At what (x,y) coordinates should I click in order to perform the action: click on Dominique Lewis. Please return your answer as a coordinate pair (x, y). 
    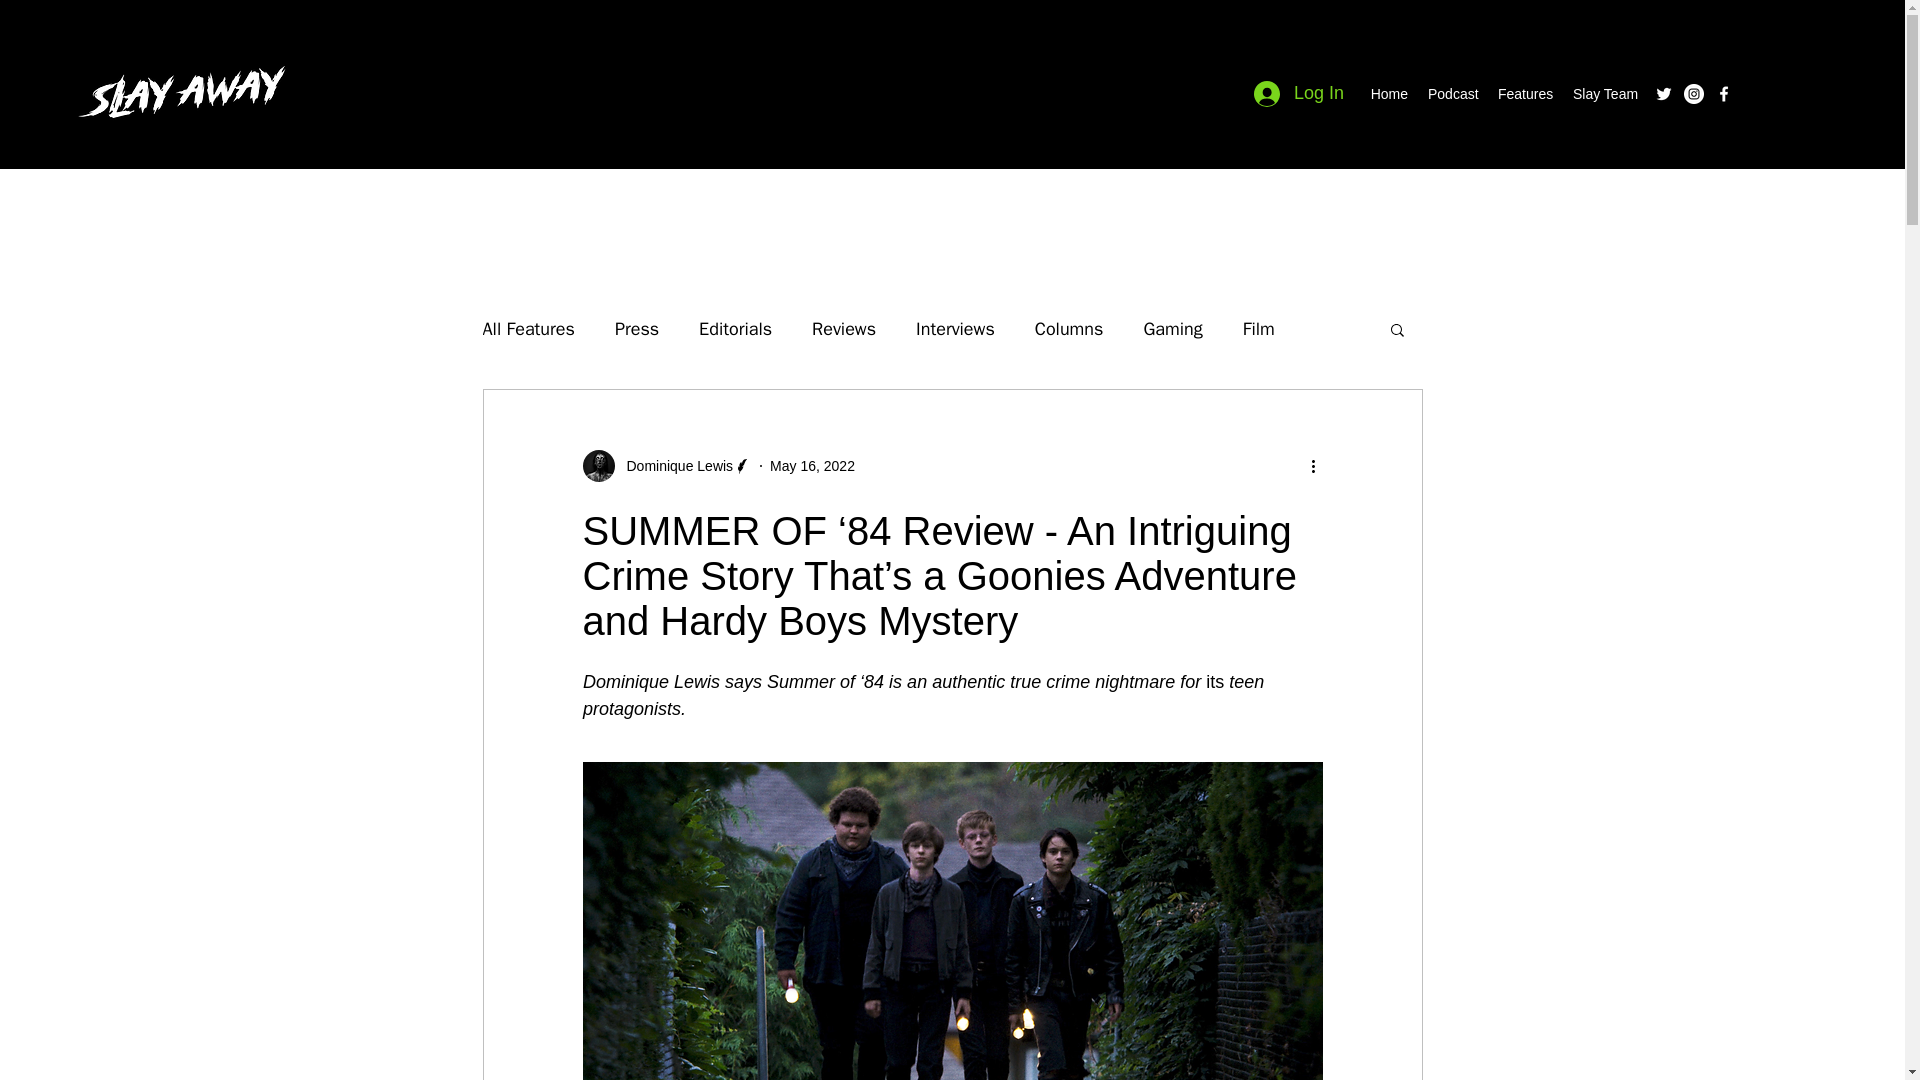
    Looking at the image, I should click on (674, 466).